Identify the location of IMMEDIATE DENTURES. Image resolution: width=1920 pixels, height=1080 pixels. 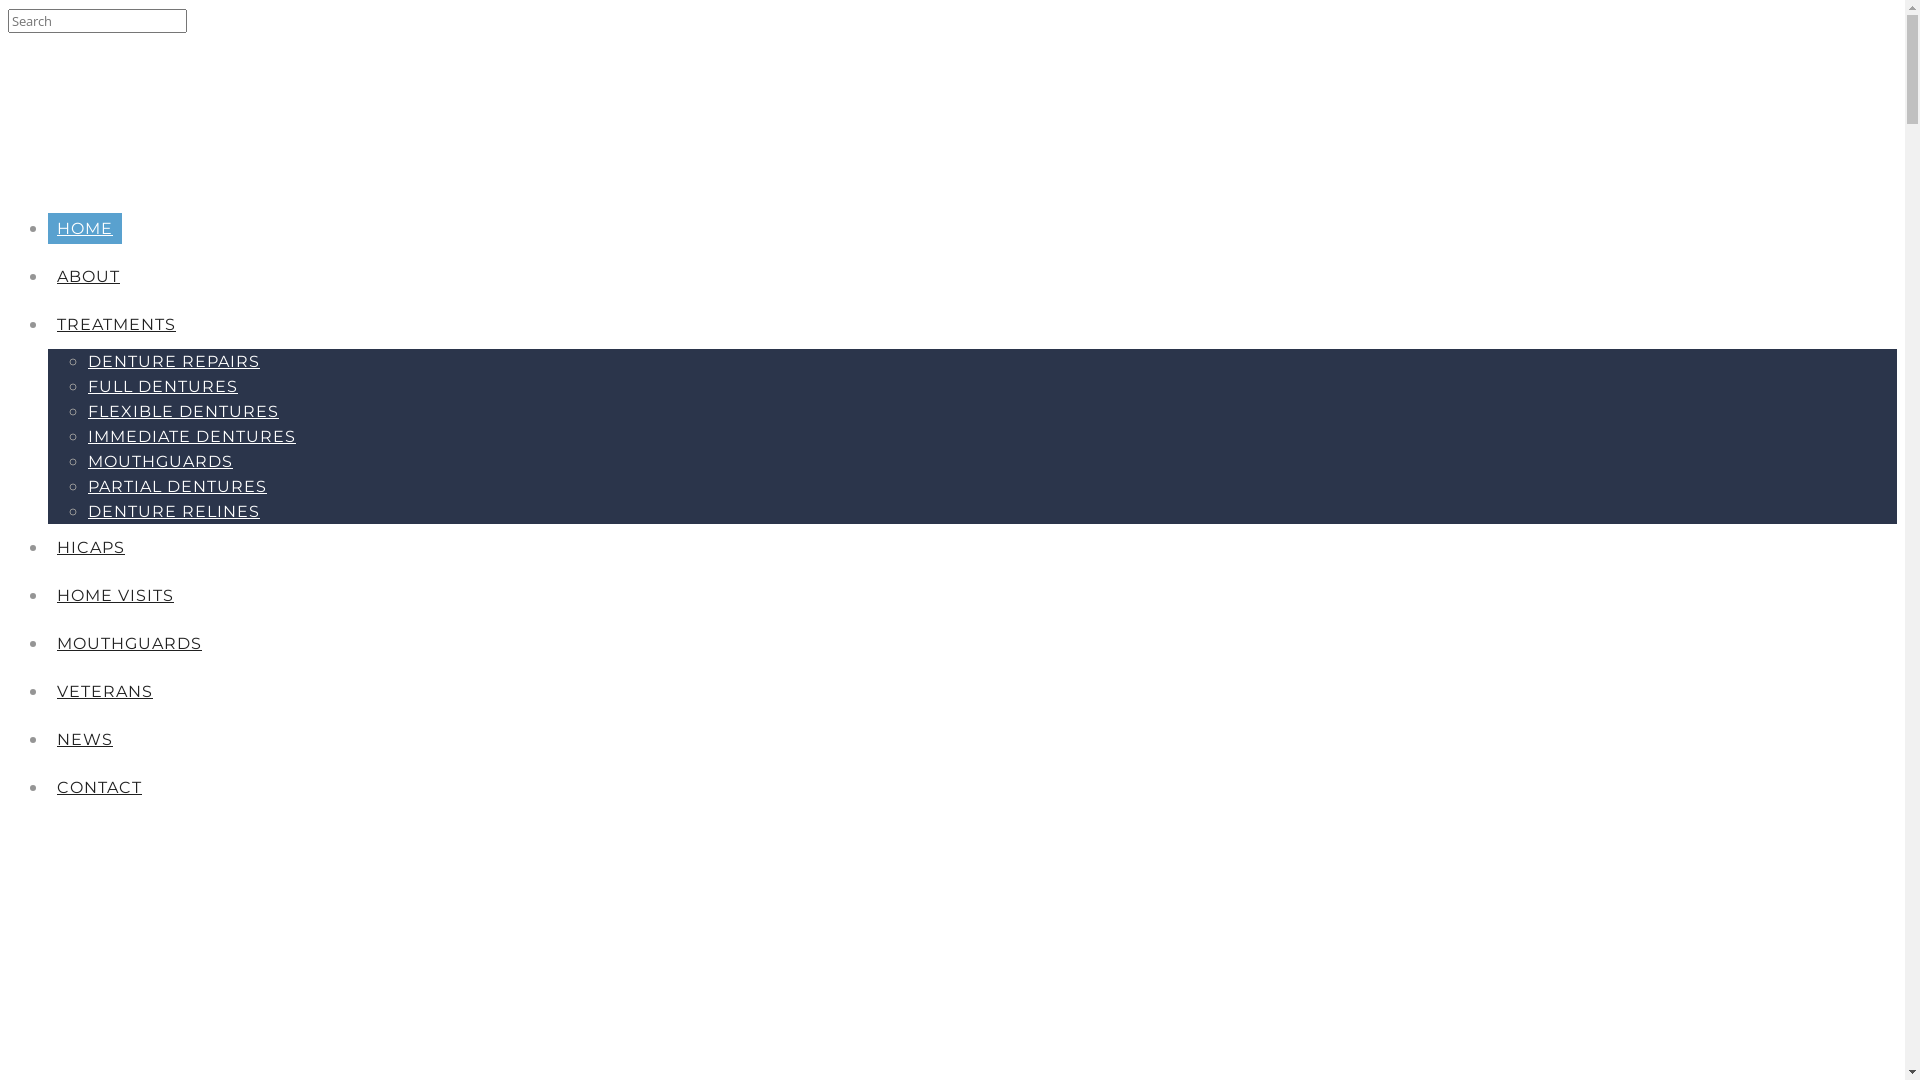
(192, 436).